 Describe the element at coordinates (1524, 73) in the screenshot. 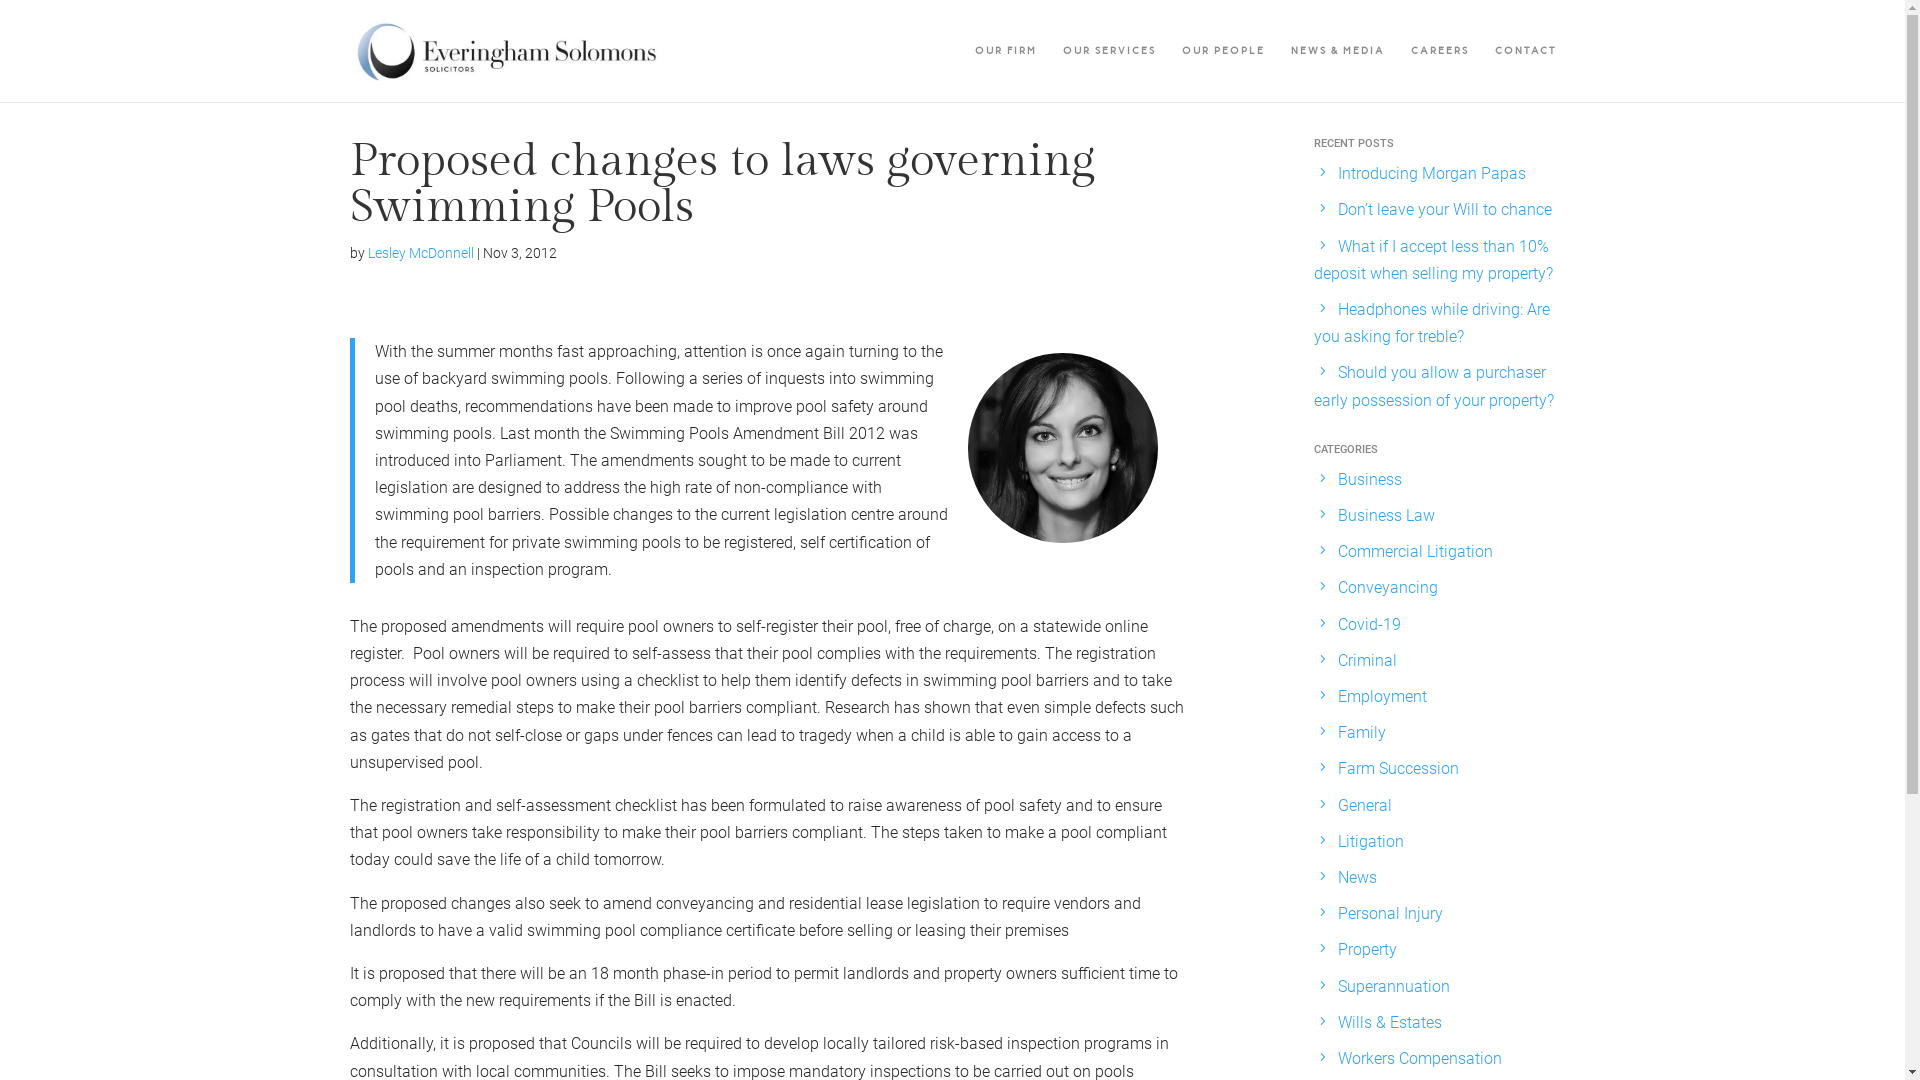

I see `CONTACT` at that location.